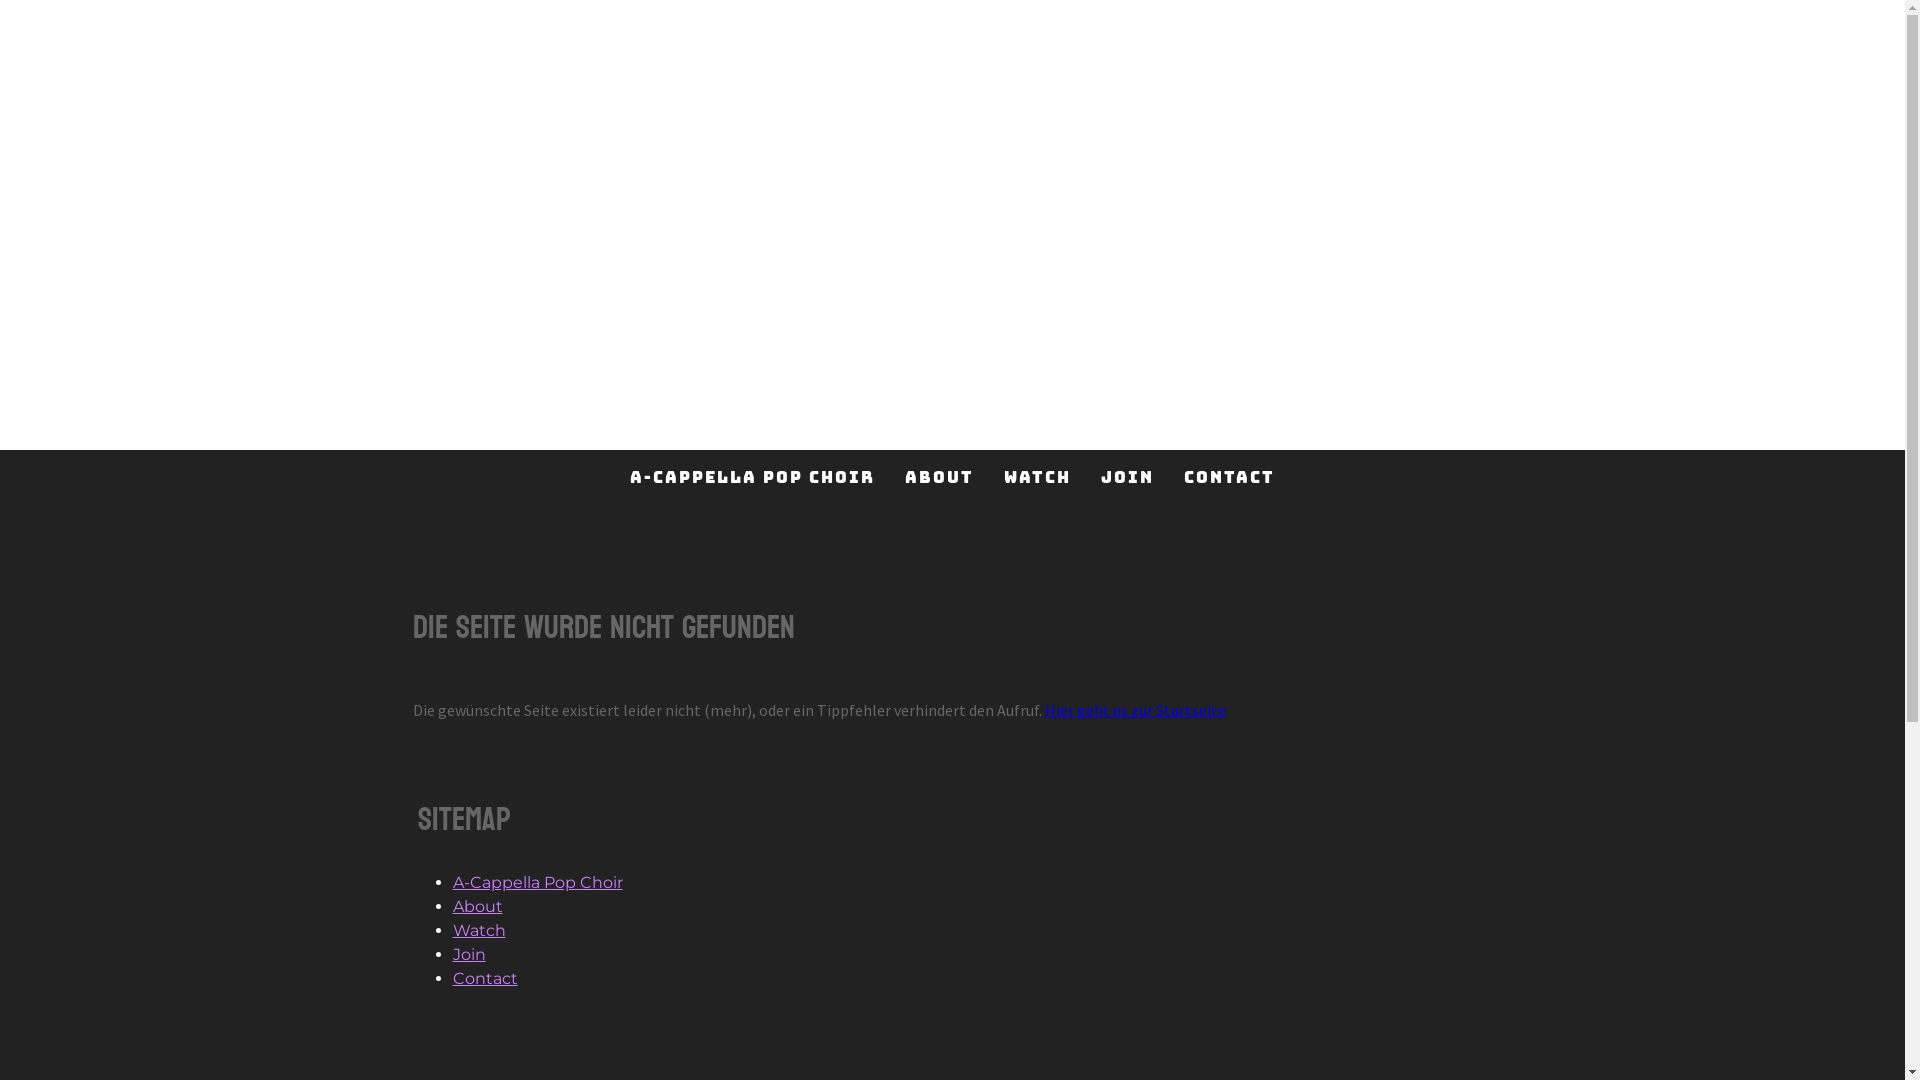  What do you see at coordinates (1230, 476) in the screenshot?
I see `CONTACT` at bounding box center [1230, 476].